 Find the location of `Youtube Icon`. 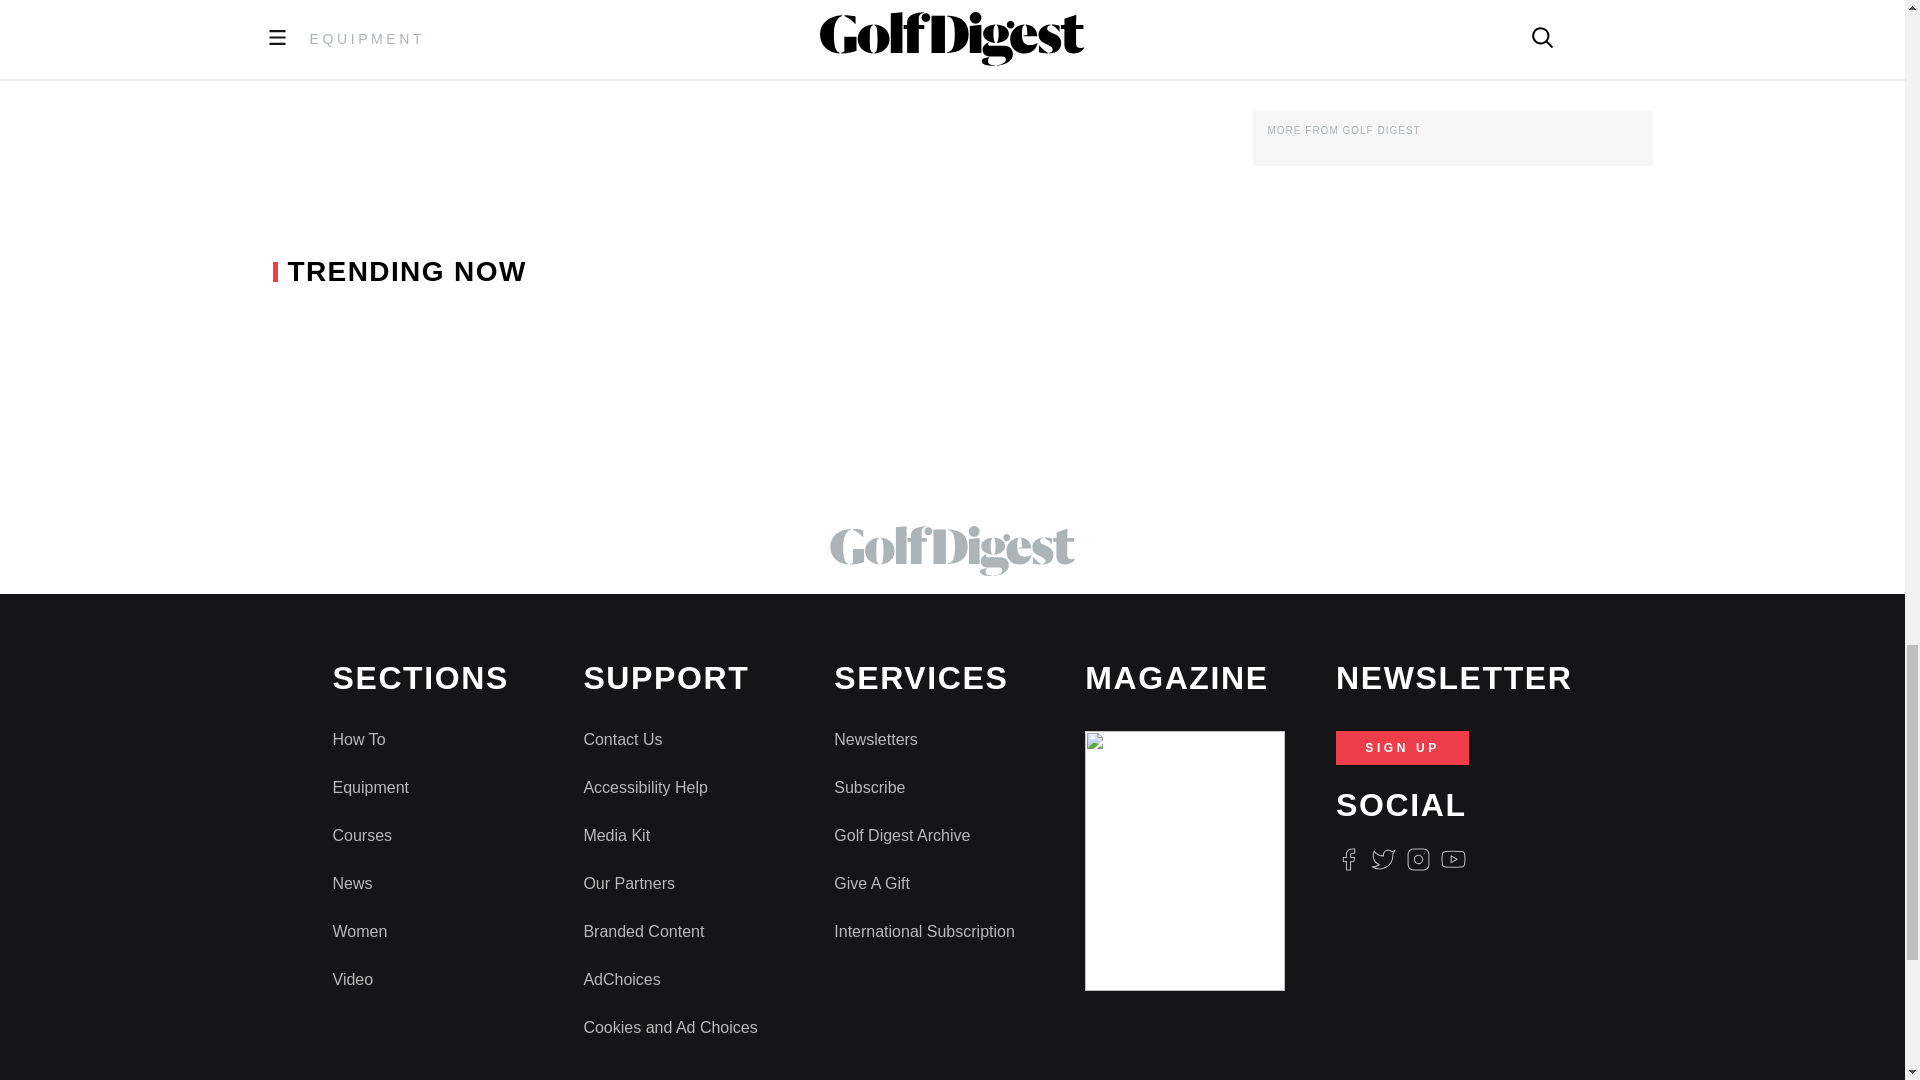

Youtube Icon is located at coordinates (1454, 858).